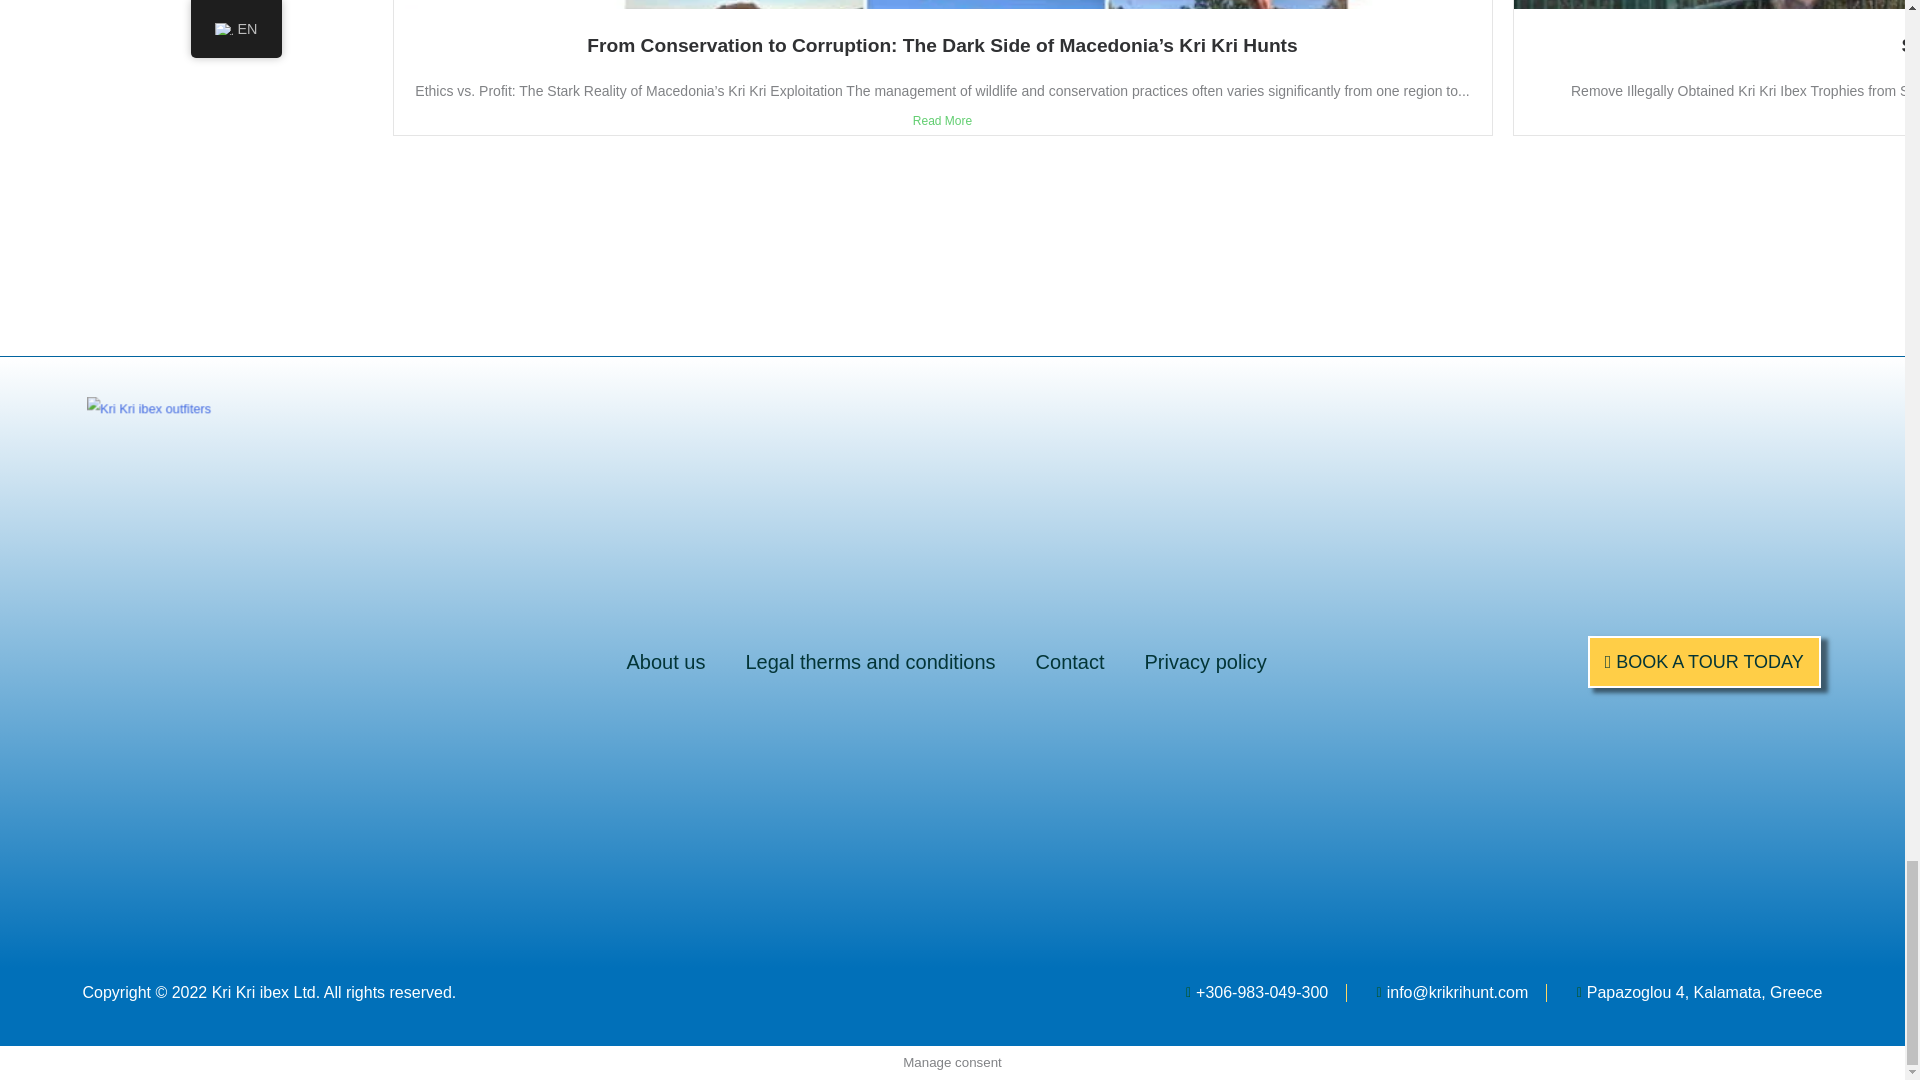  What do you see at coordinates (666, 662) in the screenshot?
I see `About us` at bounding box center [666, 662].